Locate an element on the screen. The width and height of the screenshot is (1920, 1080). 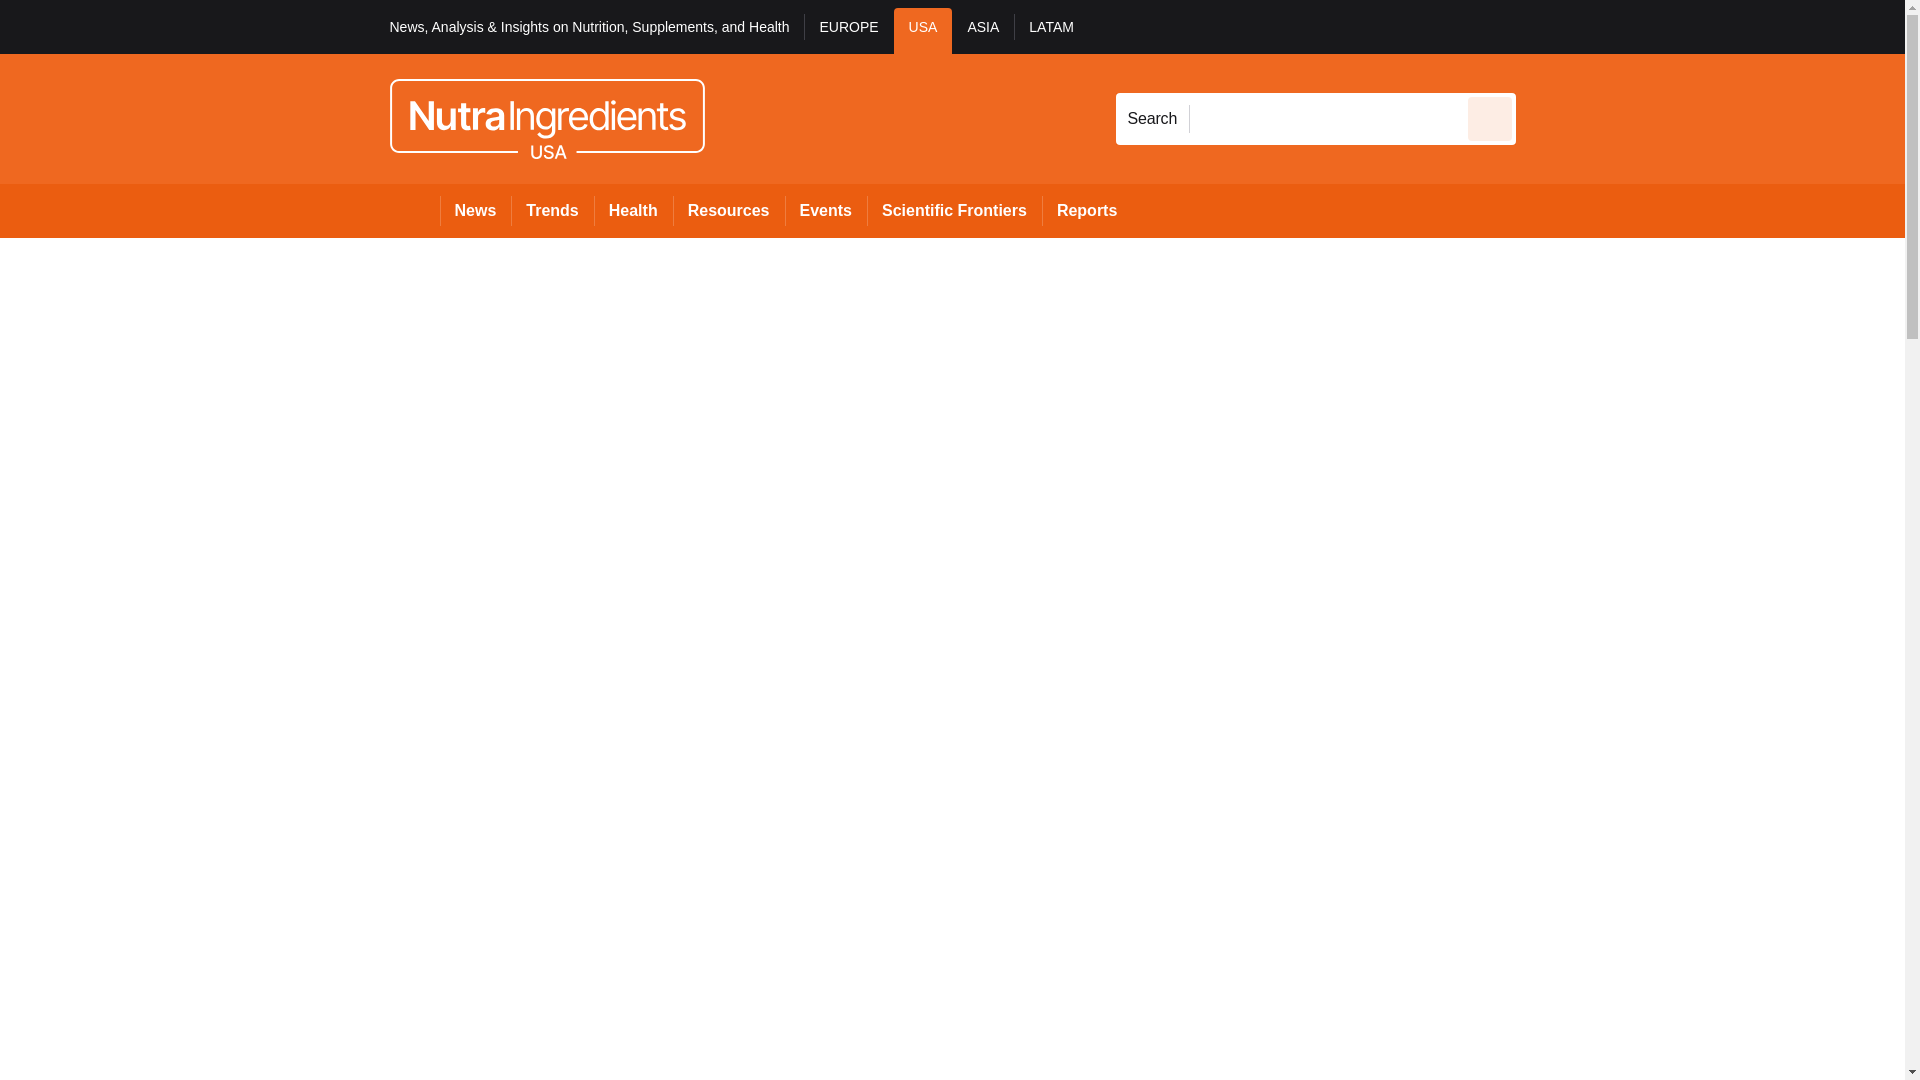
News is located at coordinates (476, 210).